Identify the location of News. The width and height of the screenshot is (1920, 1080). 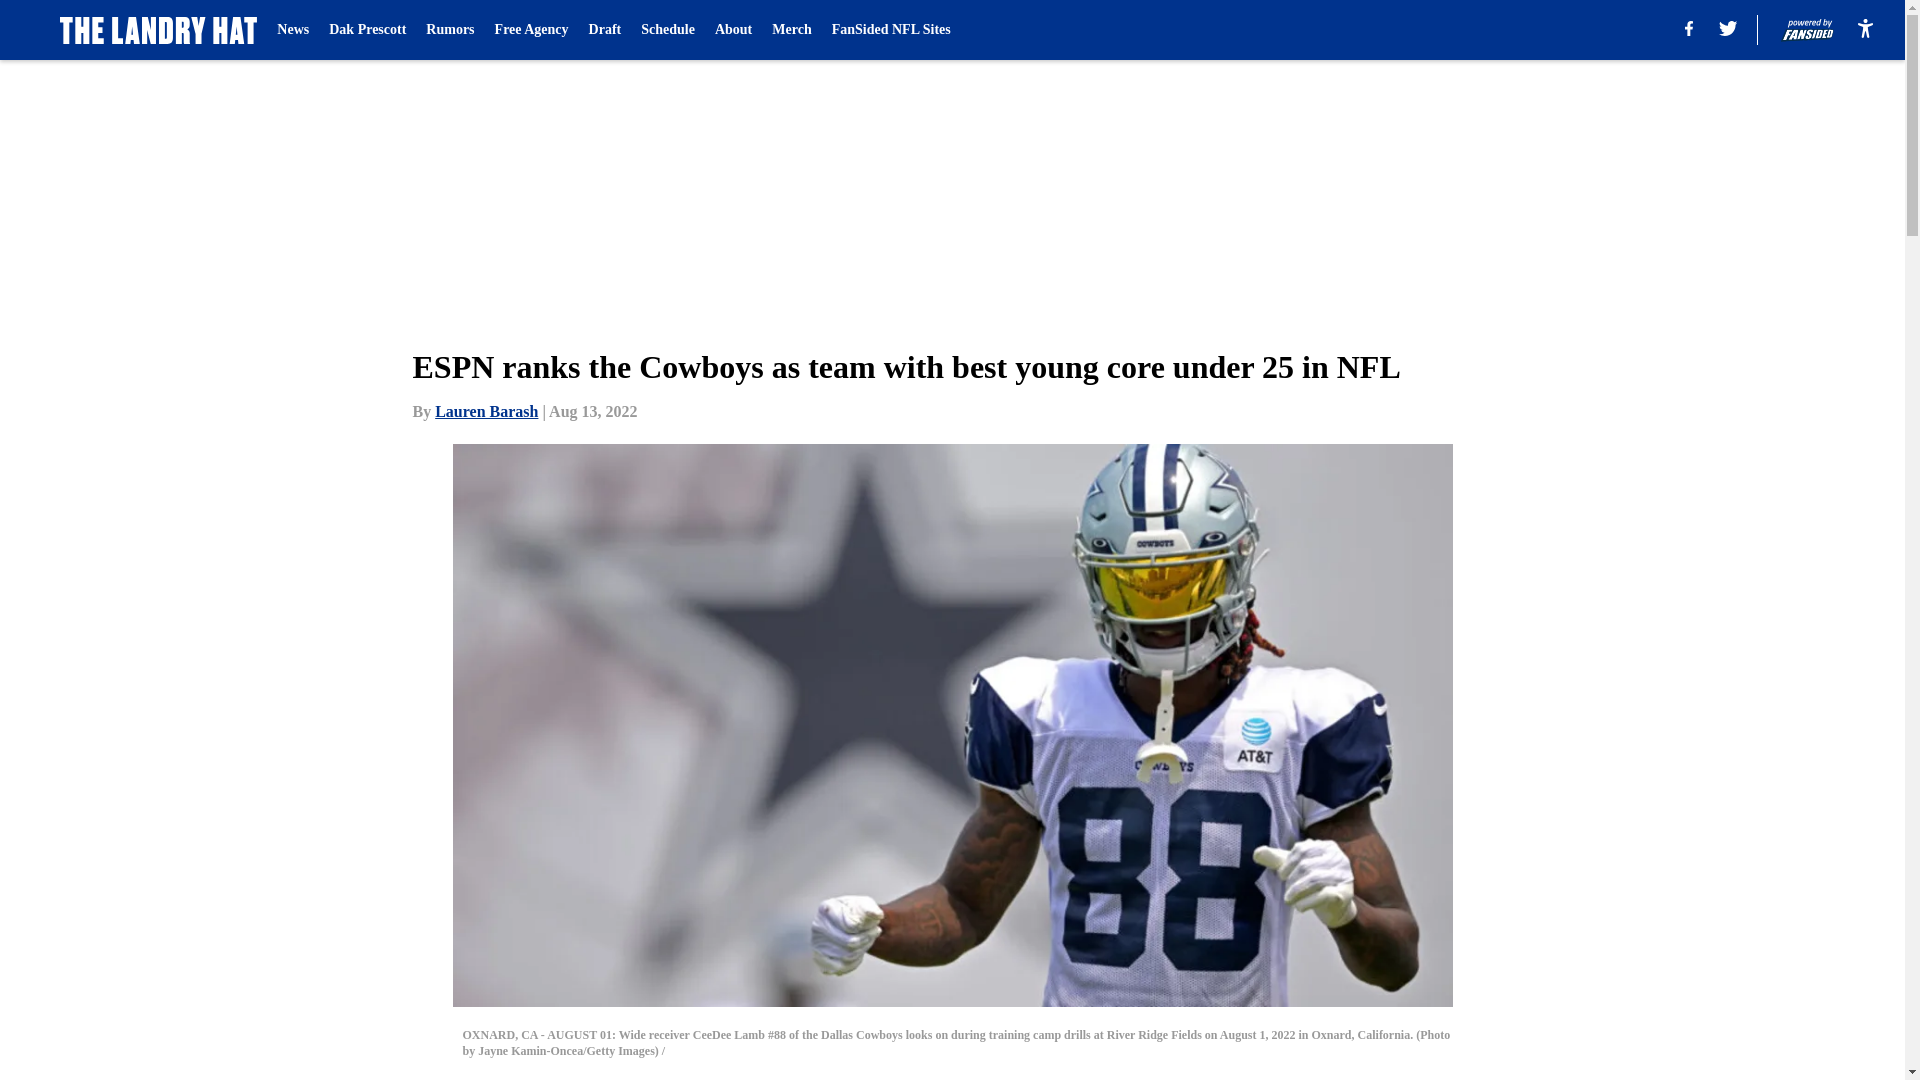
(292, 30).